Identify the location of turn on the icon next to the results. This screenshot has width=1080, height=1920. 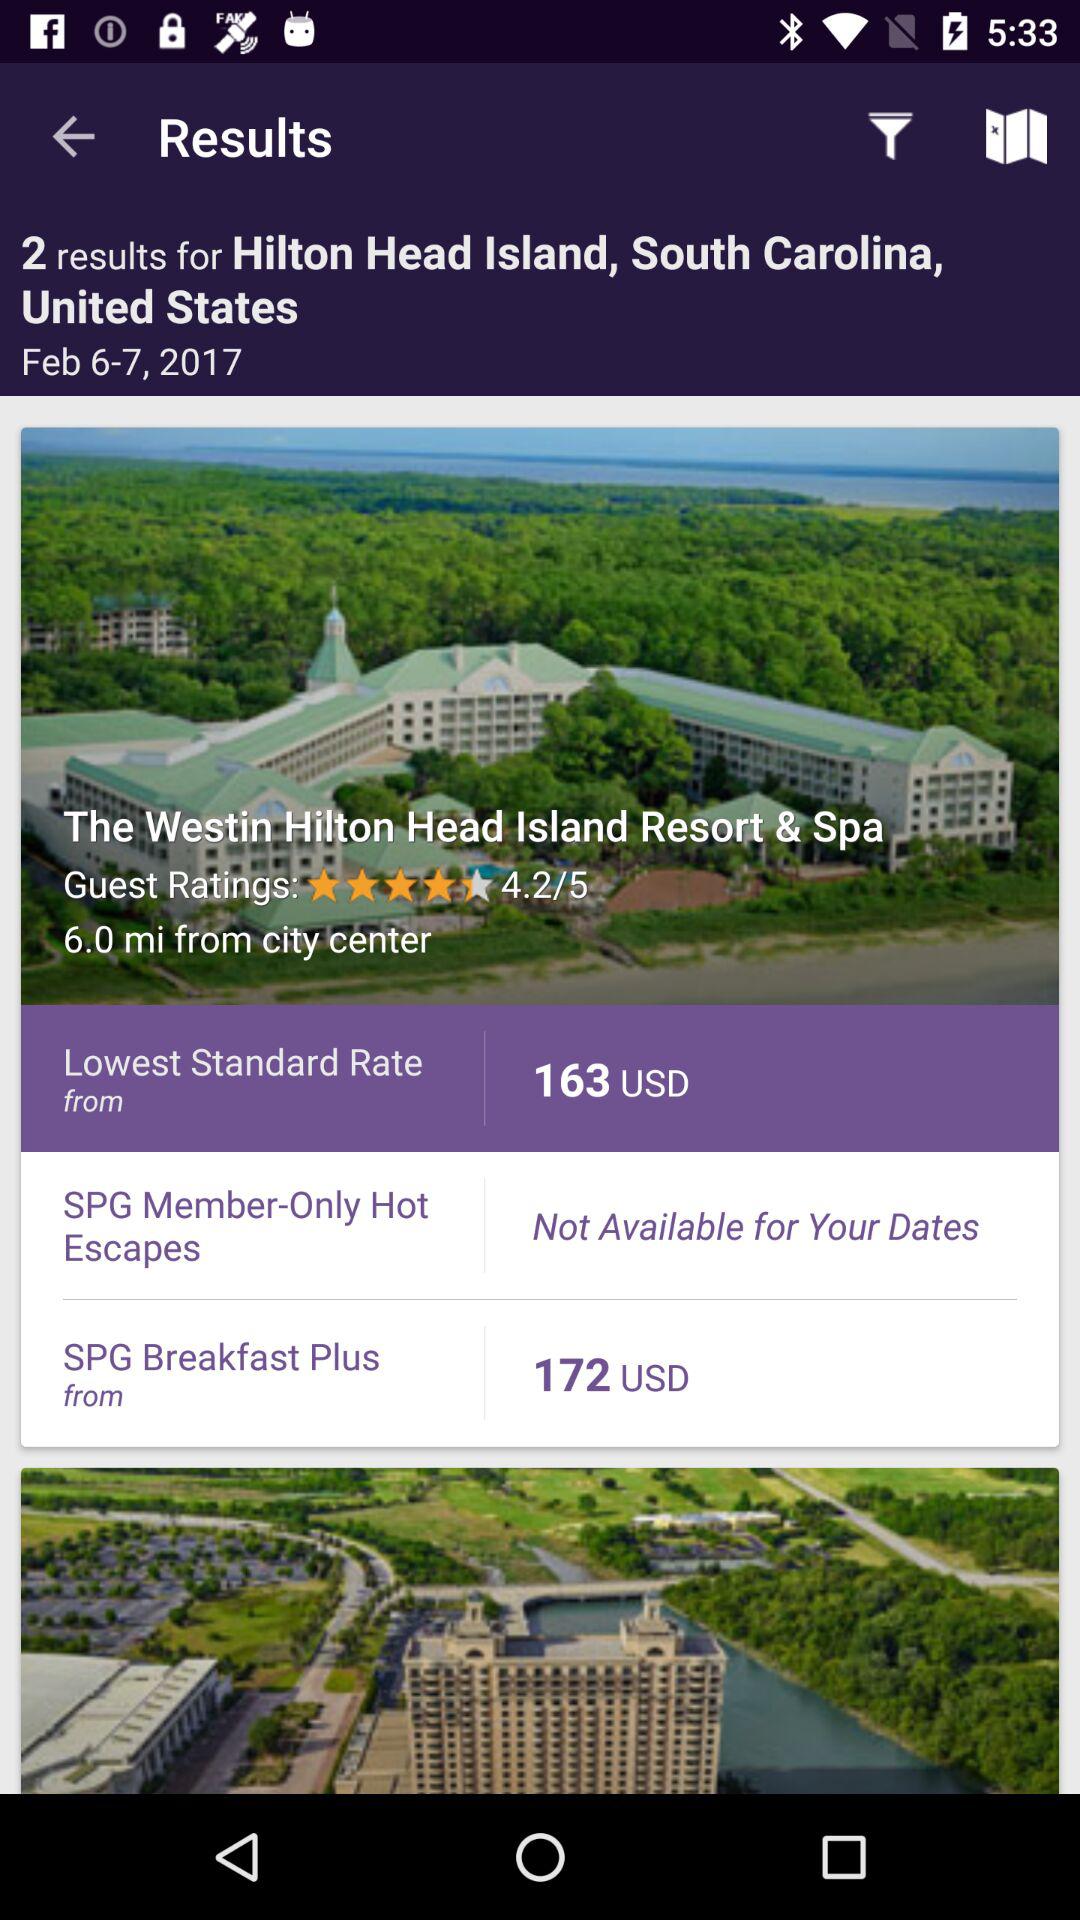
(73, 136).